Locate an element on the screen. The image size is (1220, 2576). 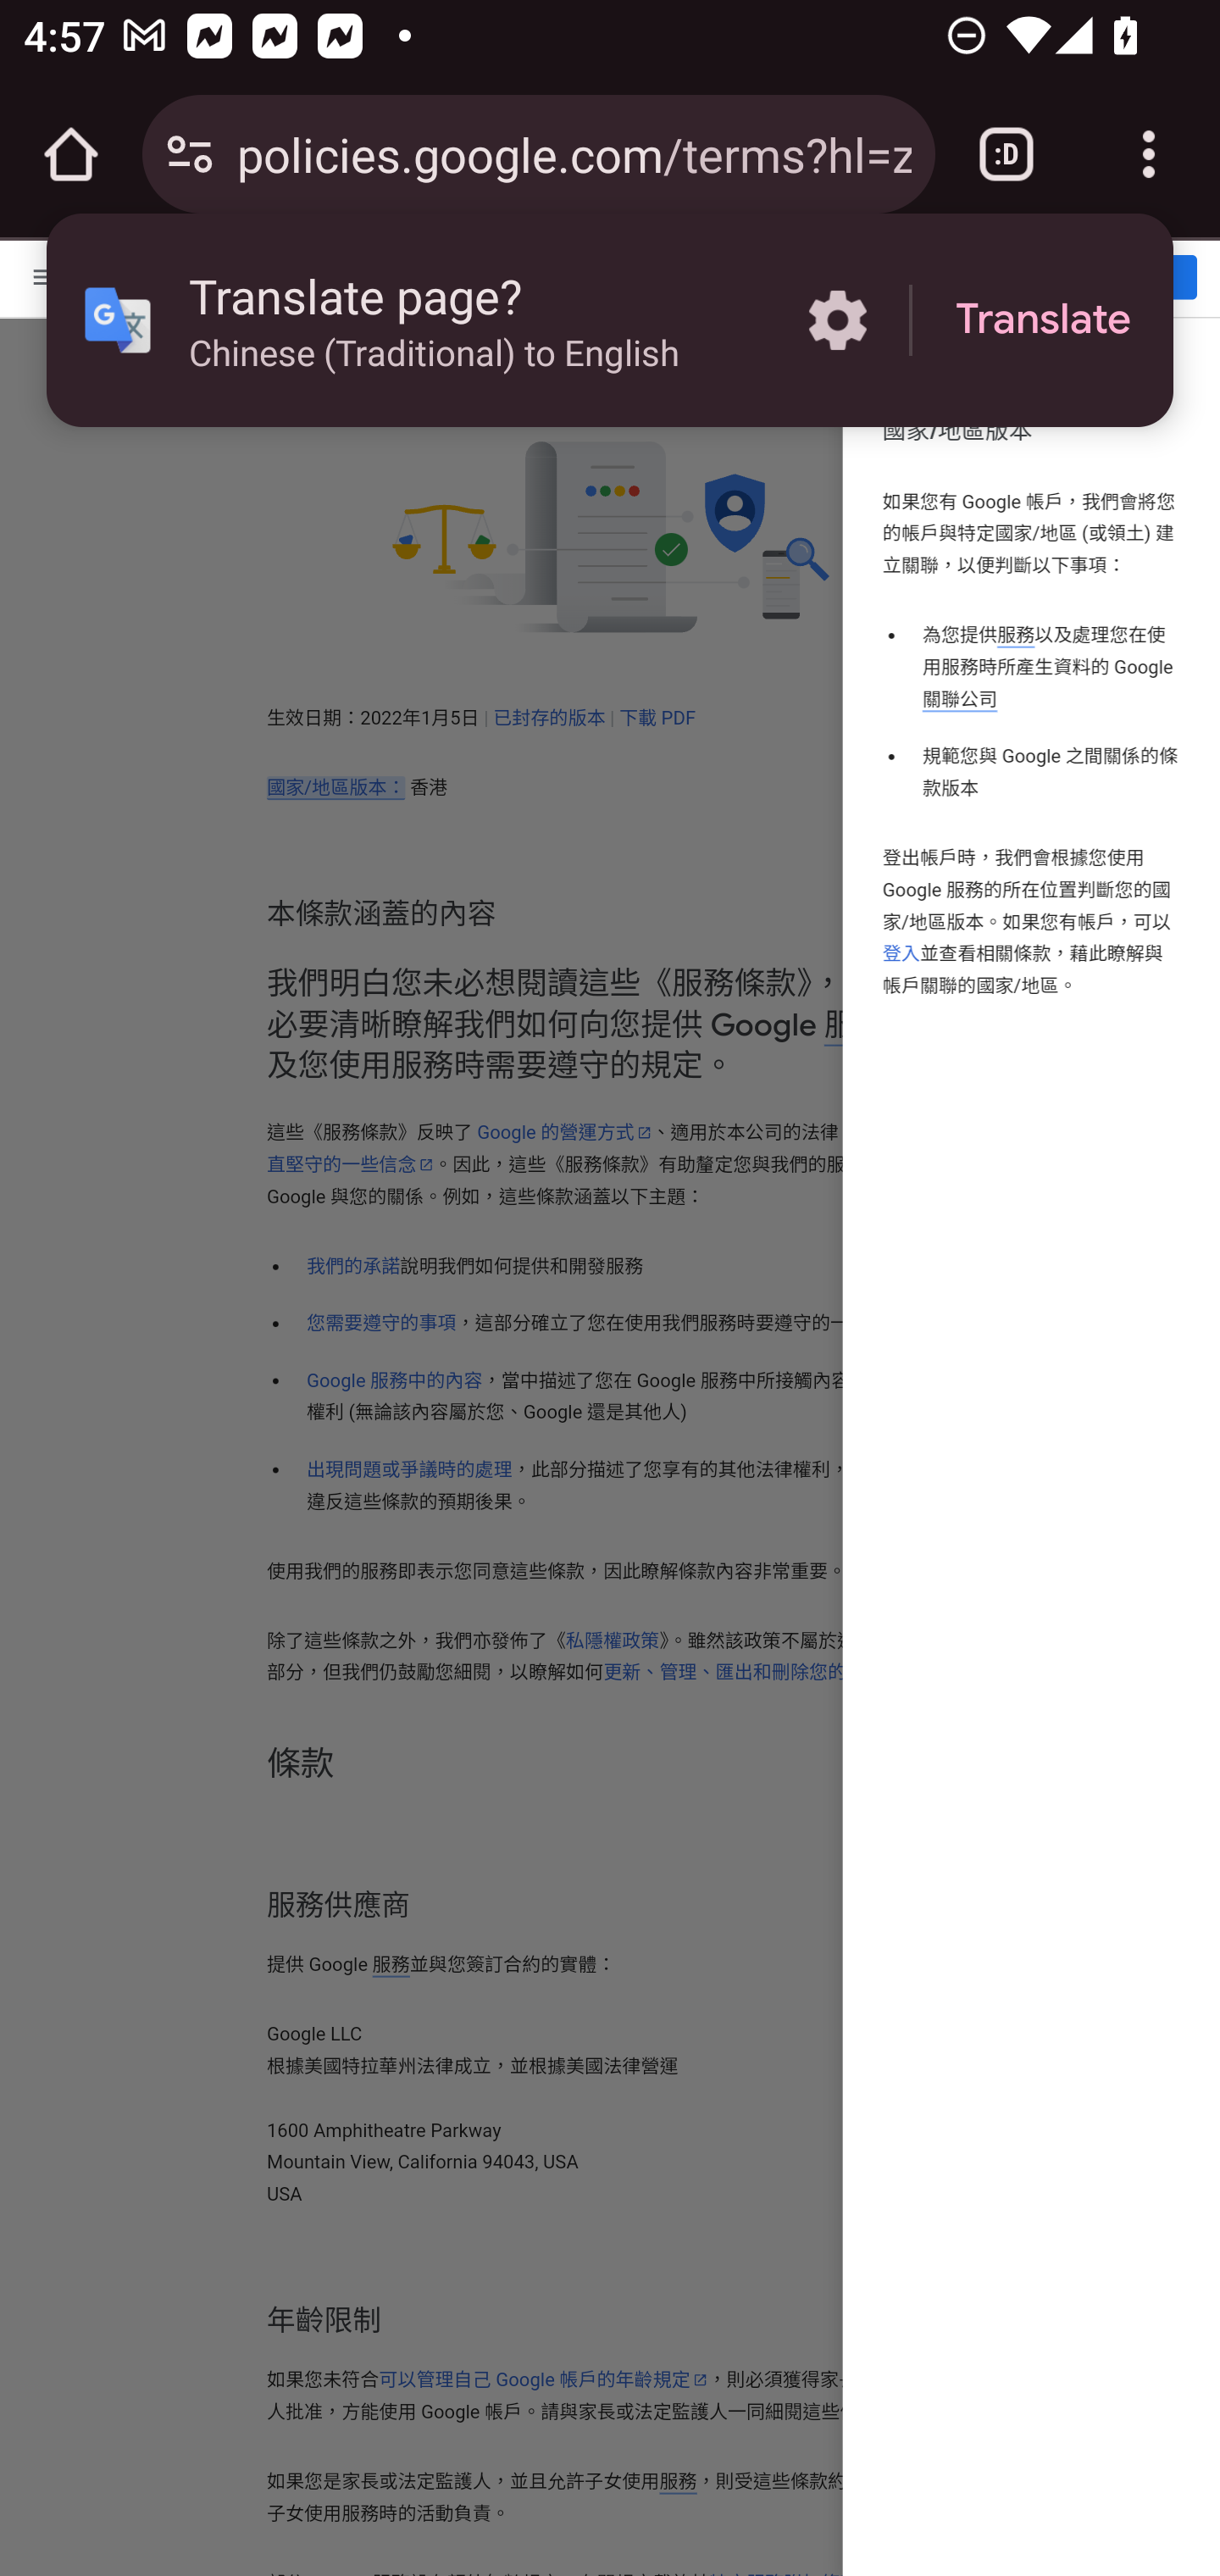
Open the home page is located at coordinates (71, 154).